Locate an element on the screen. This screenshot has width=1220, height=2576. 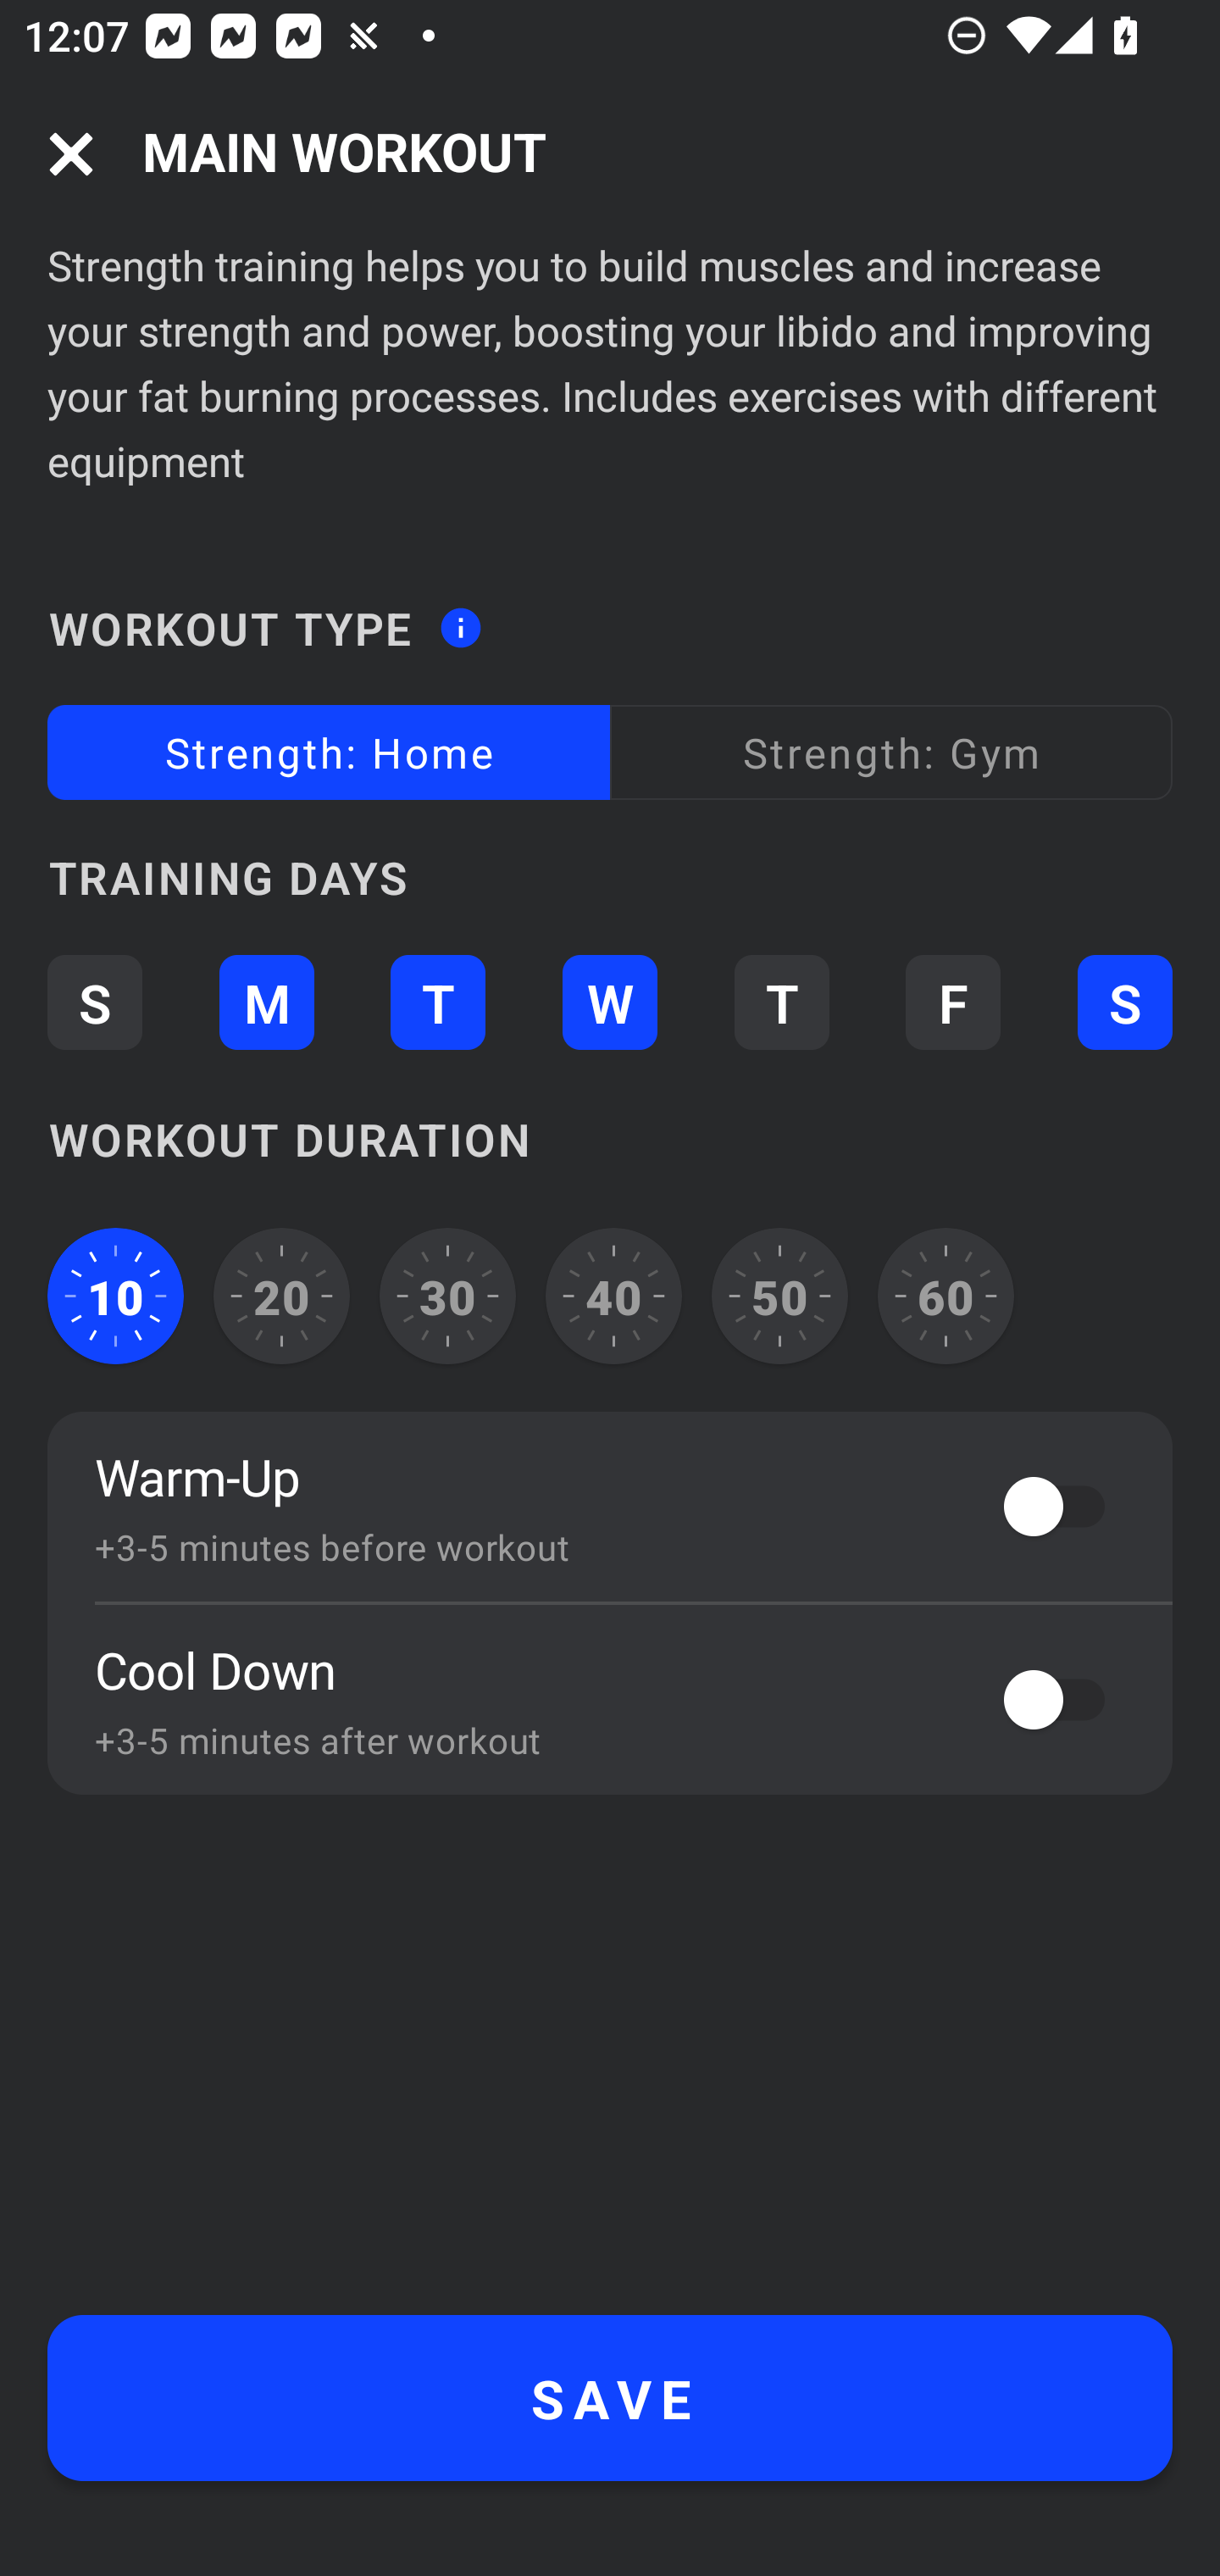
F is located at coordinates (953, 1003).